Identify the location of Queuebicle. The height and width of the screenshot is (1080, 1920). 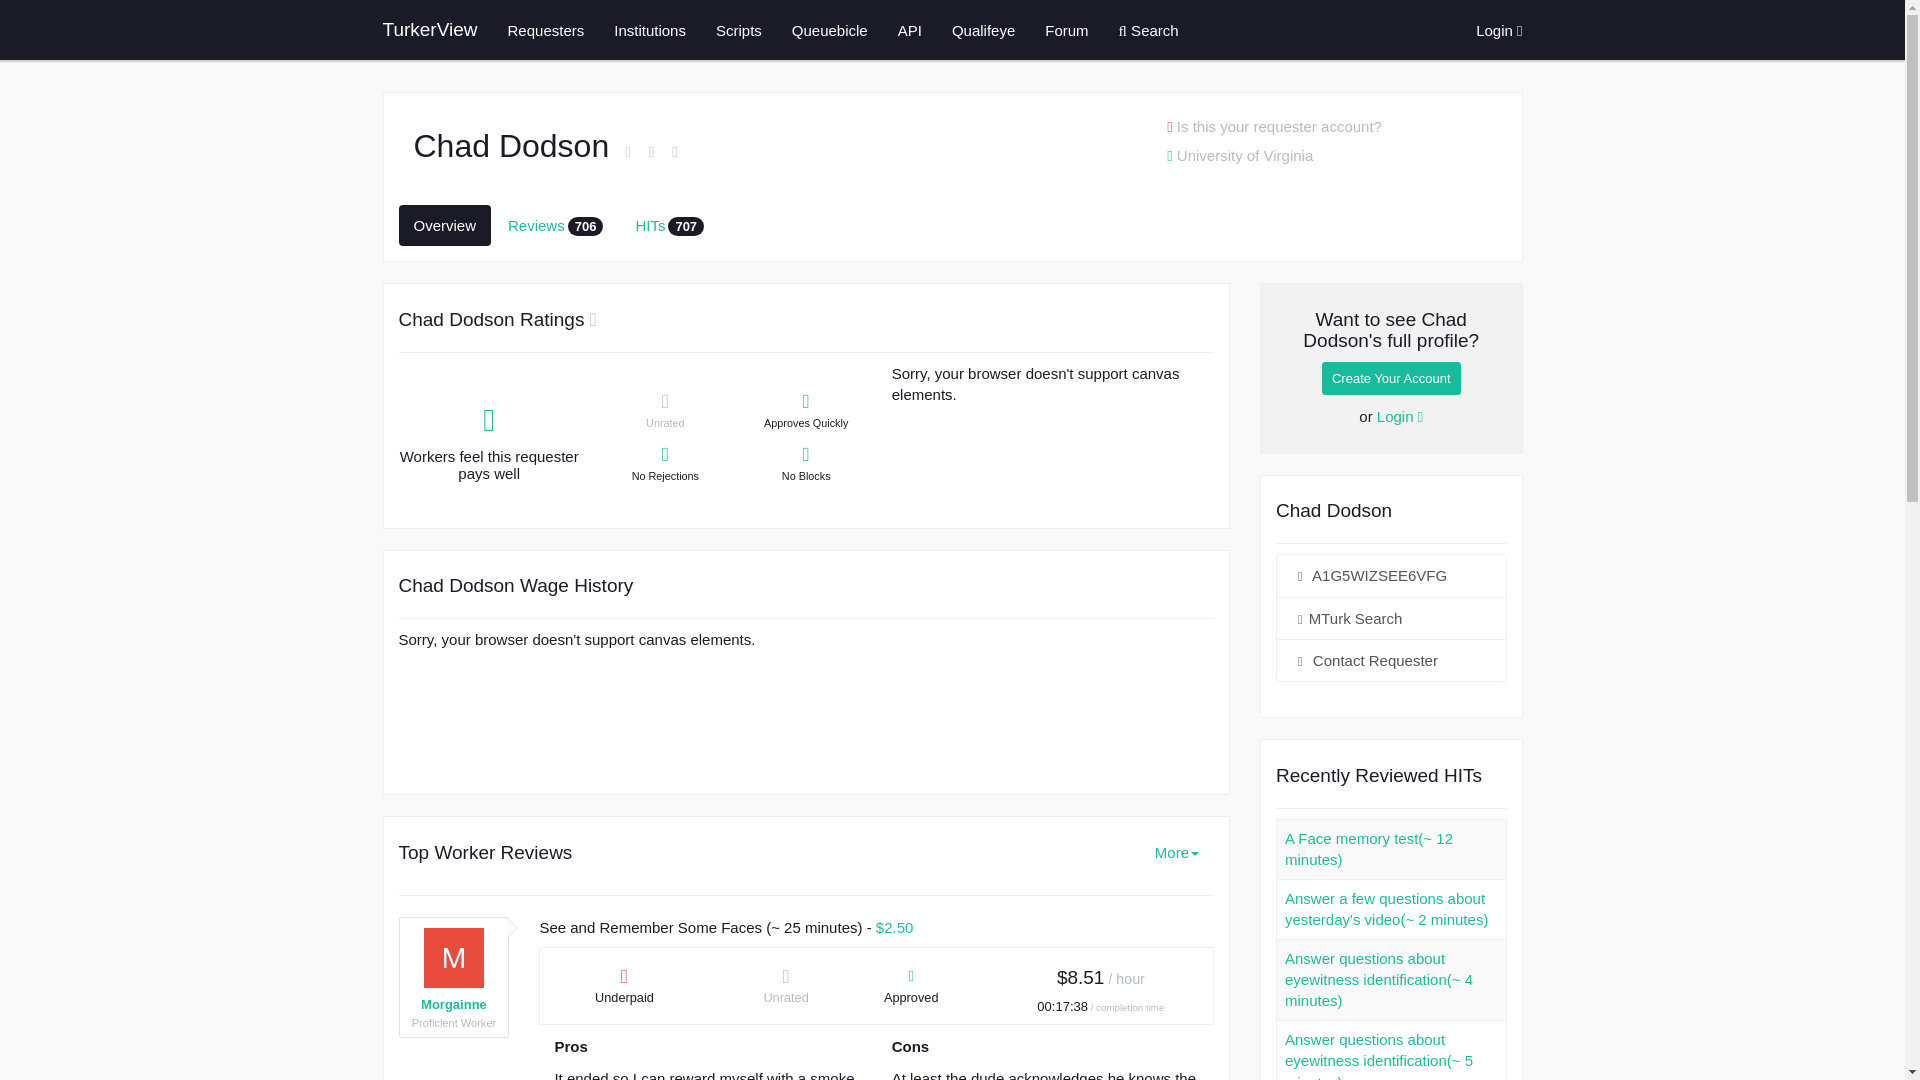
(830, 30).